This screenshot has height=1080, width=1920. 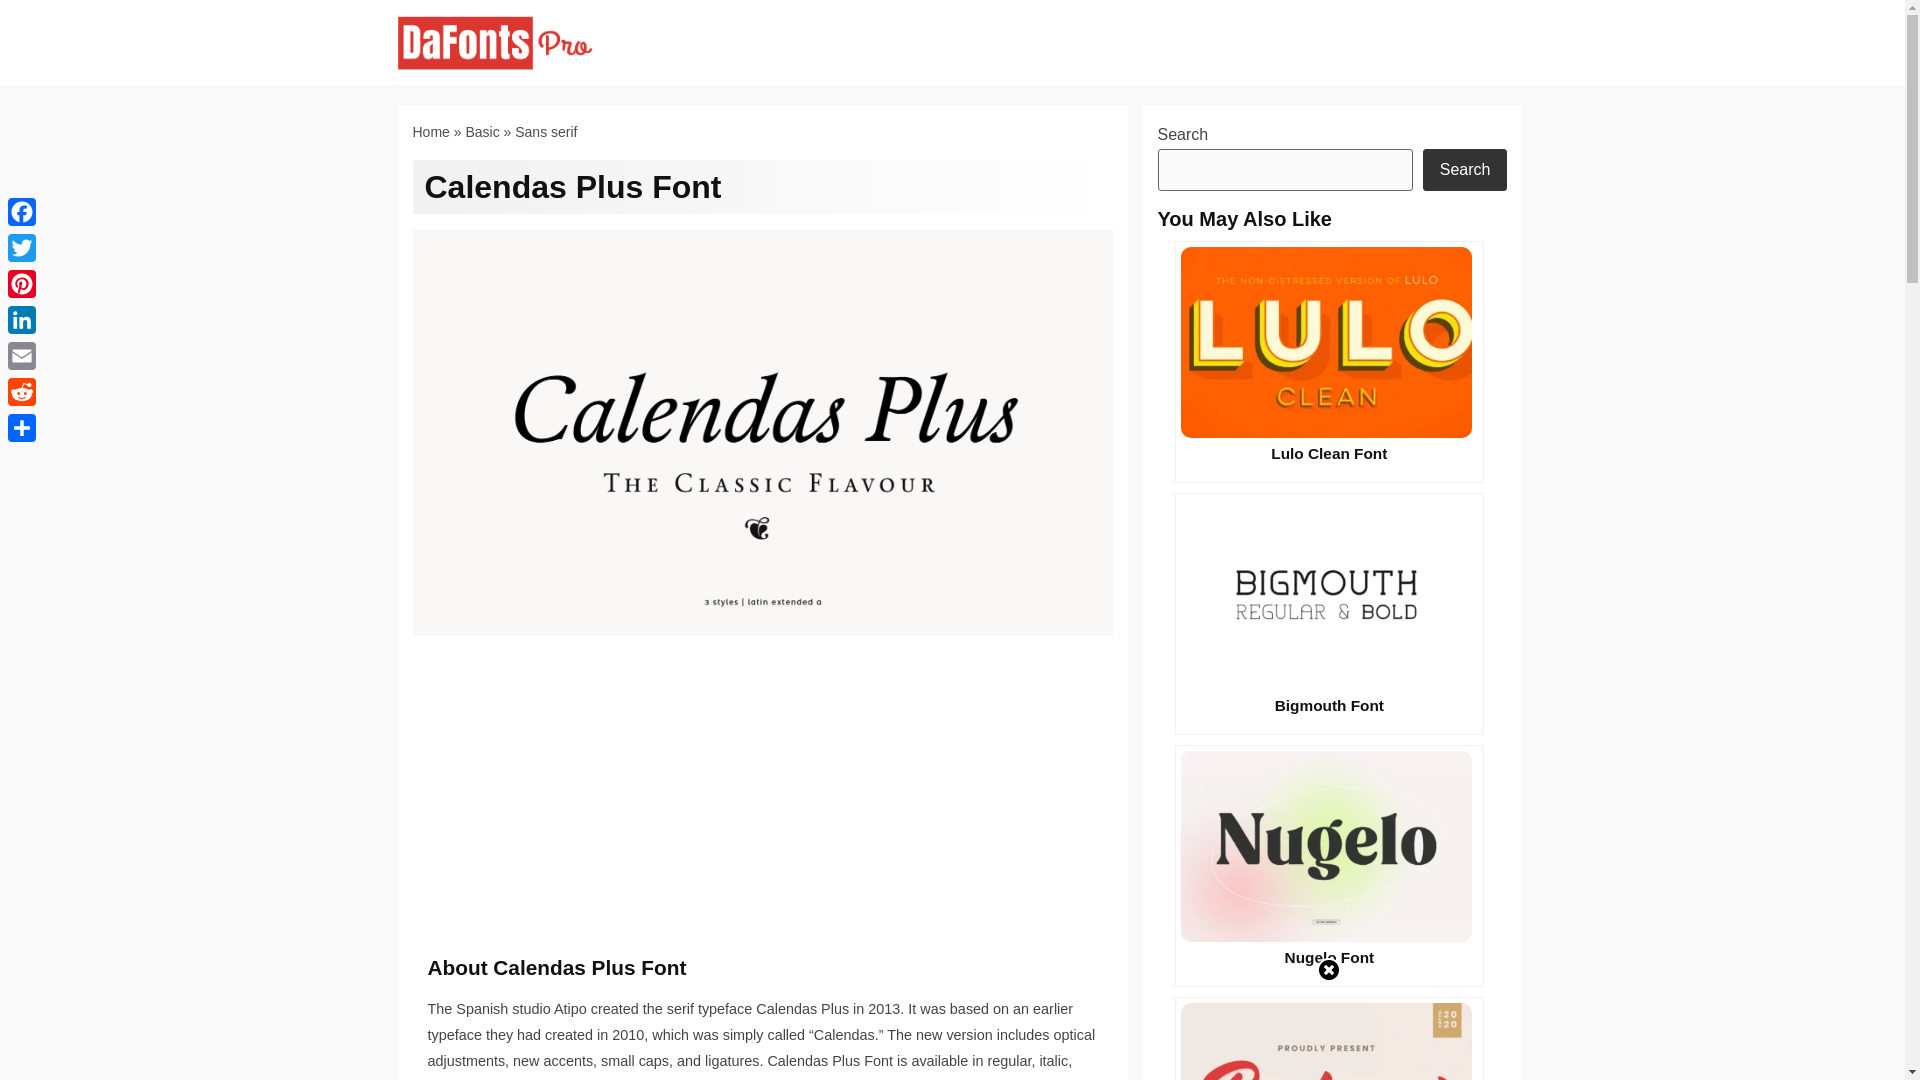 I want to click on Lulo Clean Font, so click(x=1330, y=361).